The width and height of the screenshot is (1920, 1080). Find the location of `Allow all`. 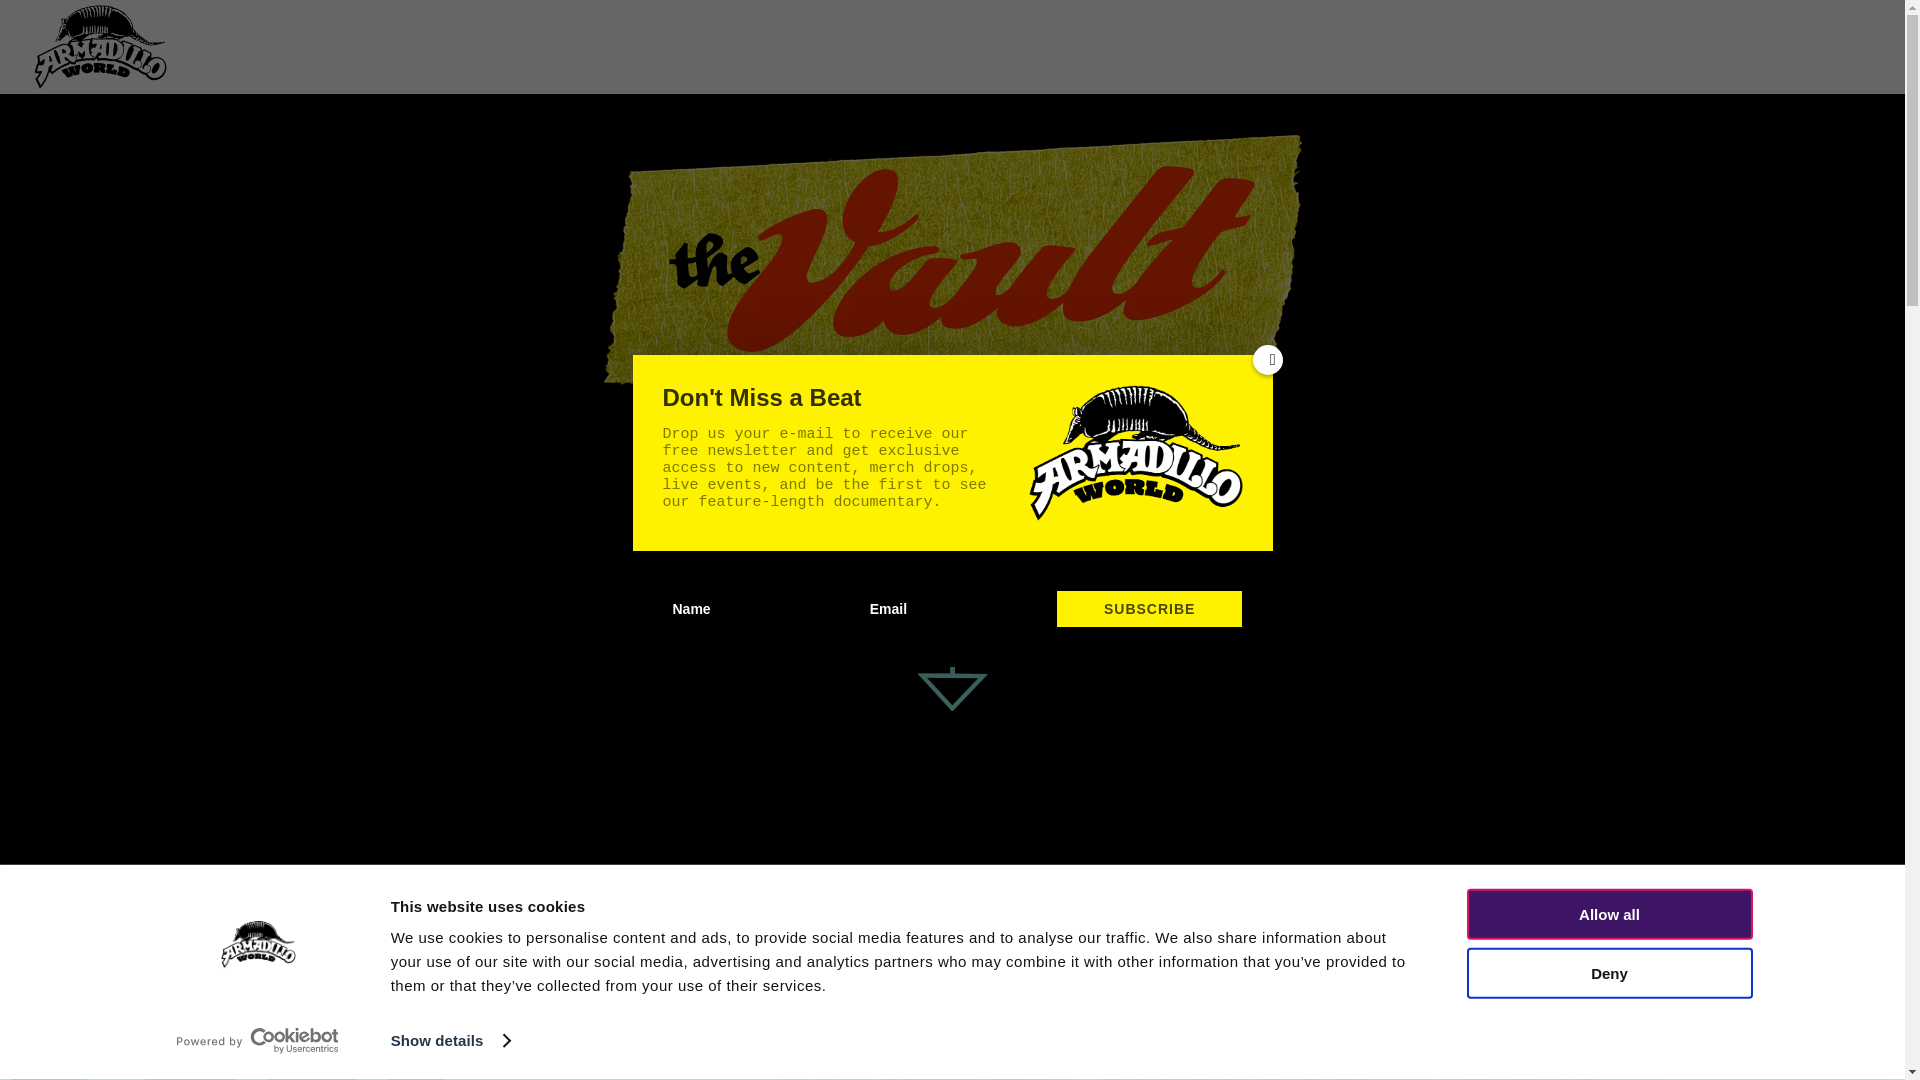

Allow all is located at coordinates (1608, 914).